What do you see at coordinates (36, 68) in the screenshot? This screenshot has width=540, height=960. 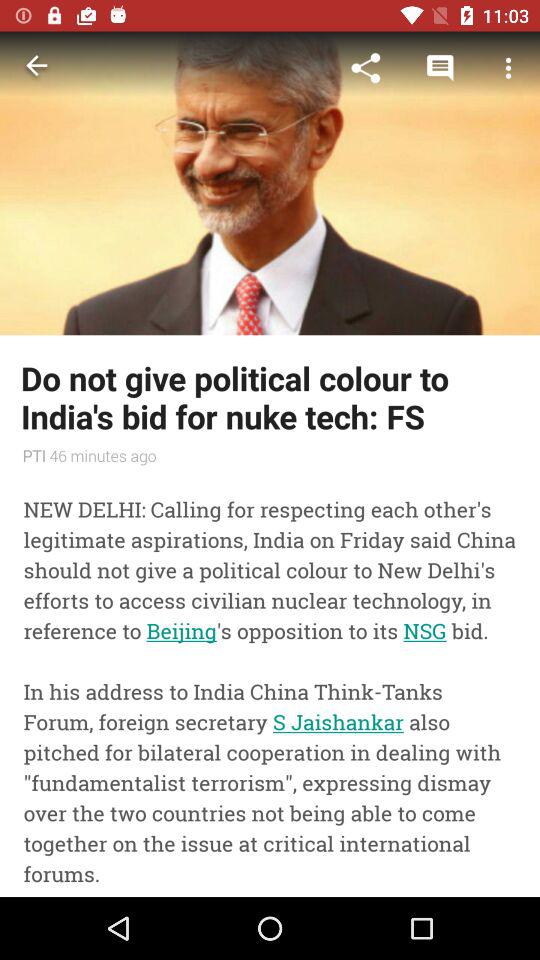 I see `previous page` at bounding box center [36, 68].